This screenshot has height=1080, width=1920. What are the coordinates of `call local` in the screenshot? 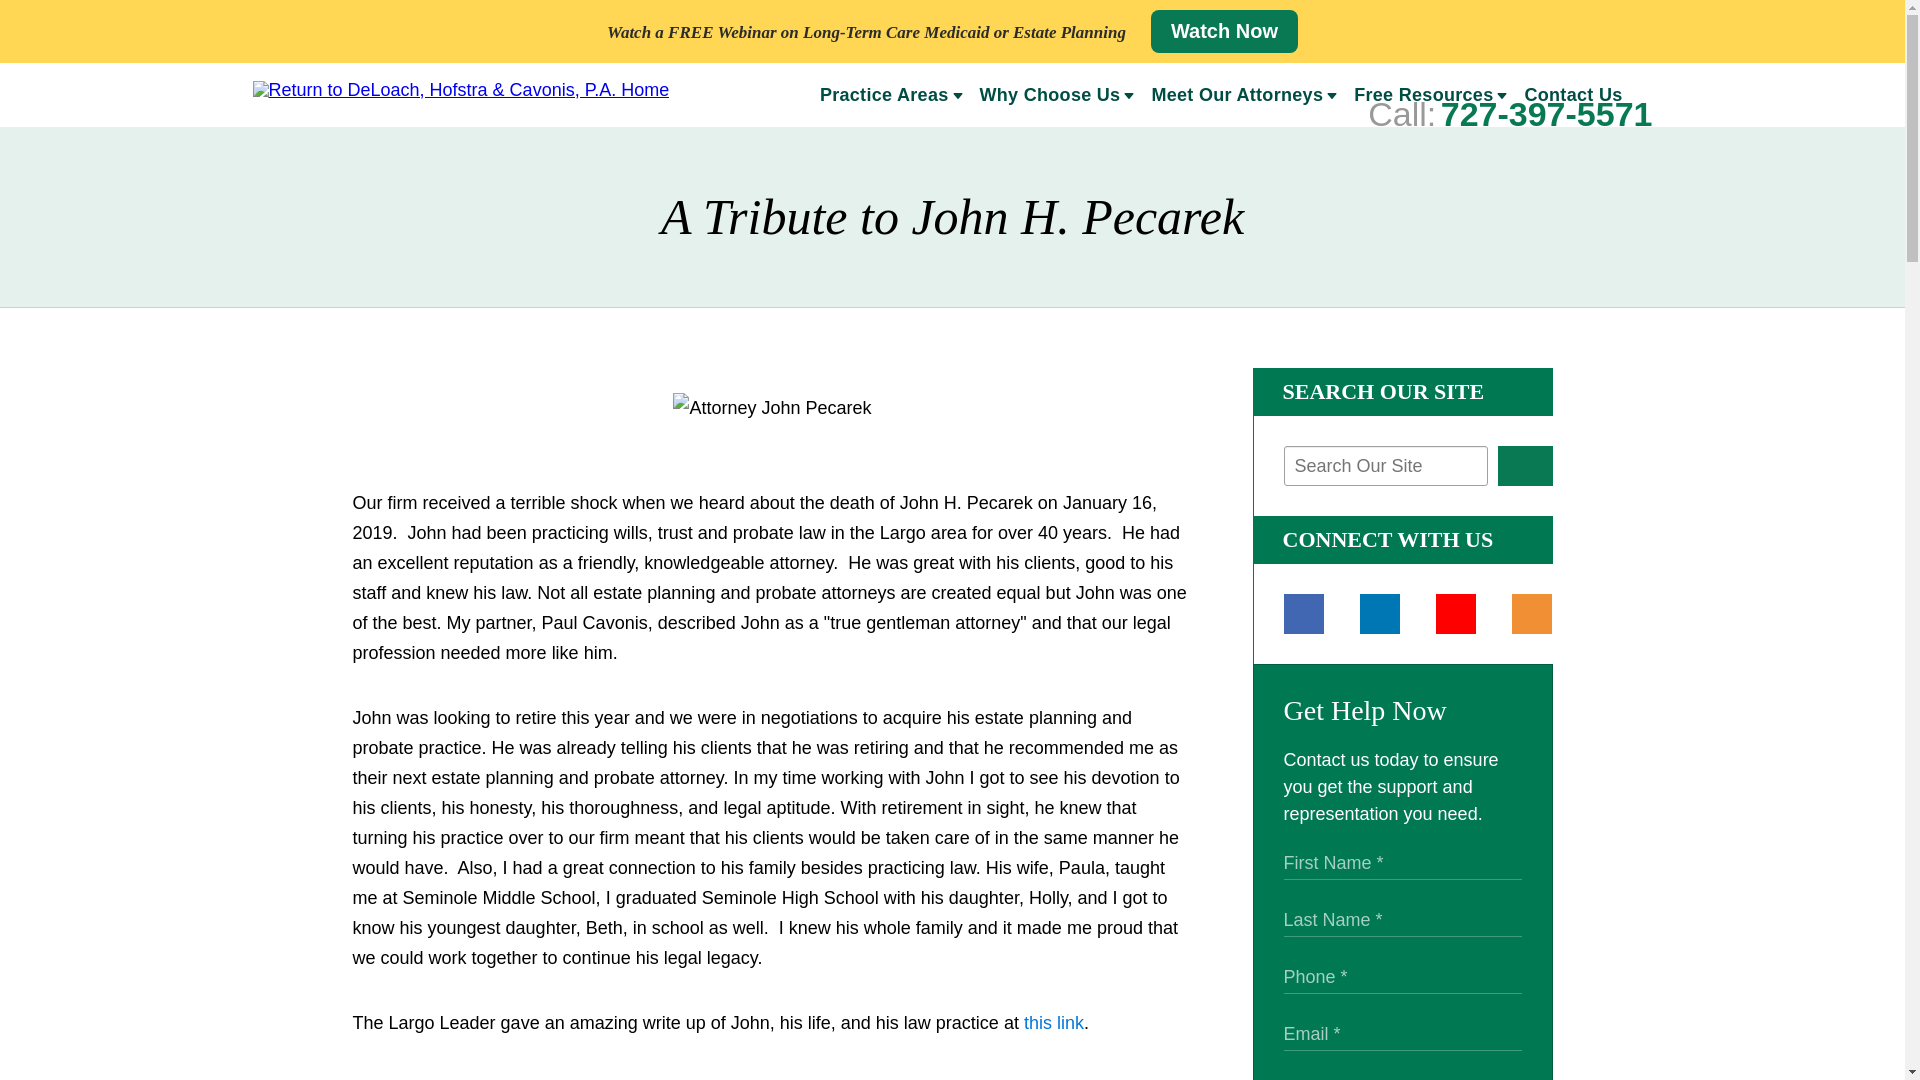 It's located at (1547, 114).